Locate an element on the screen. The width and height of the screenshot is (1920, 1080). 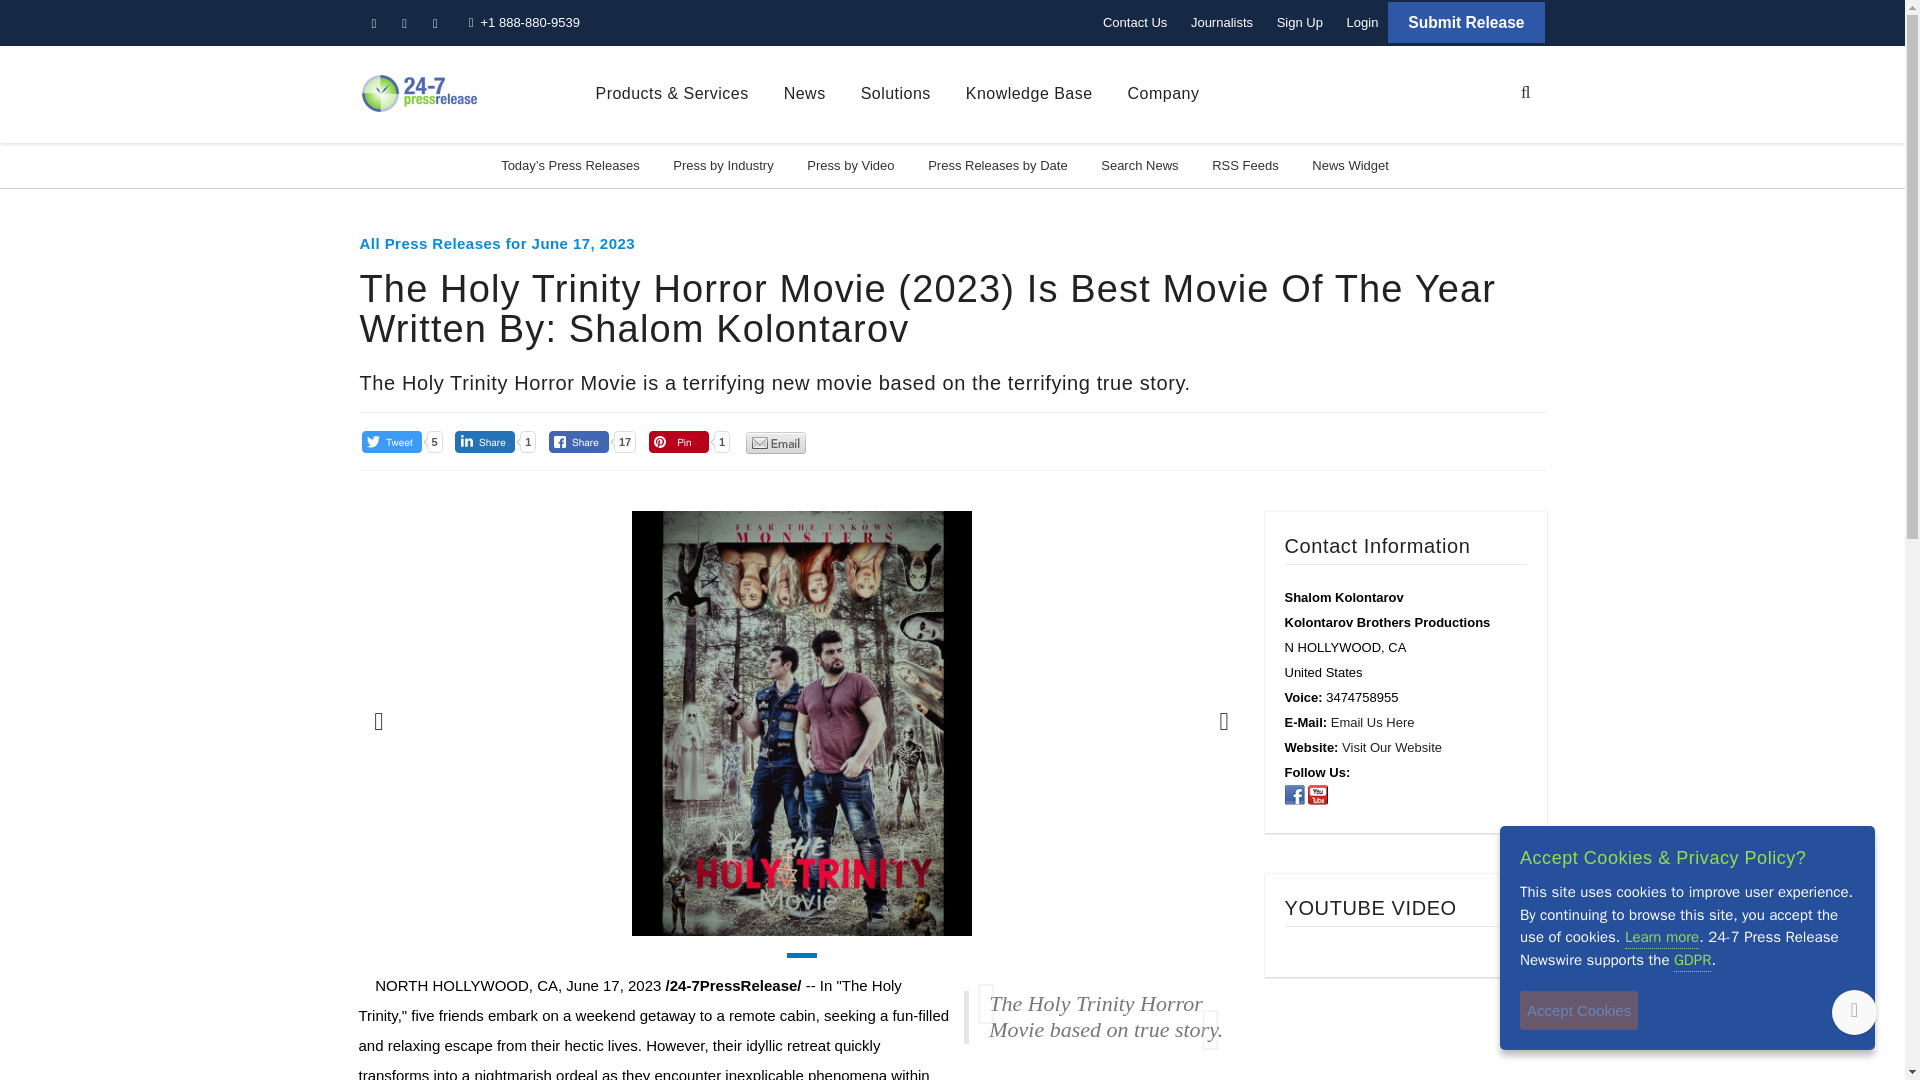
Submit Release is located at coordinates (1466, 22).